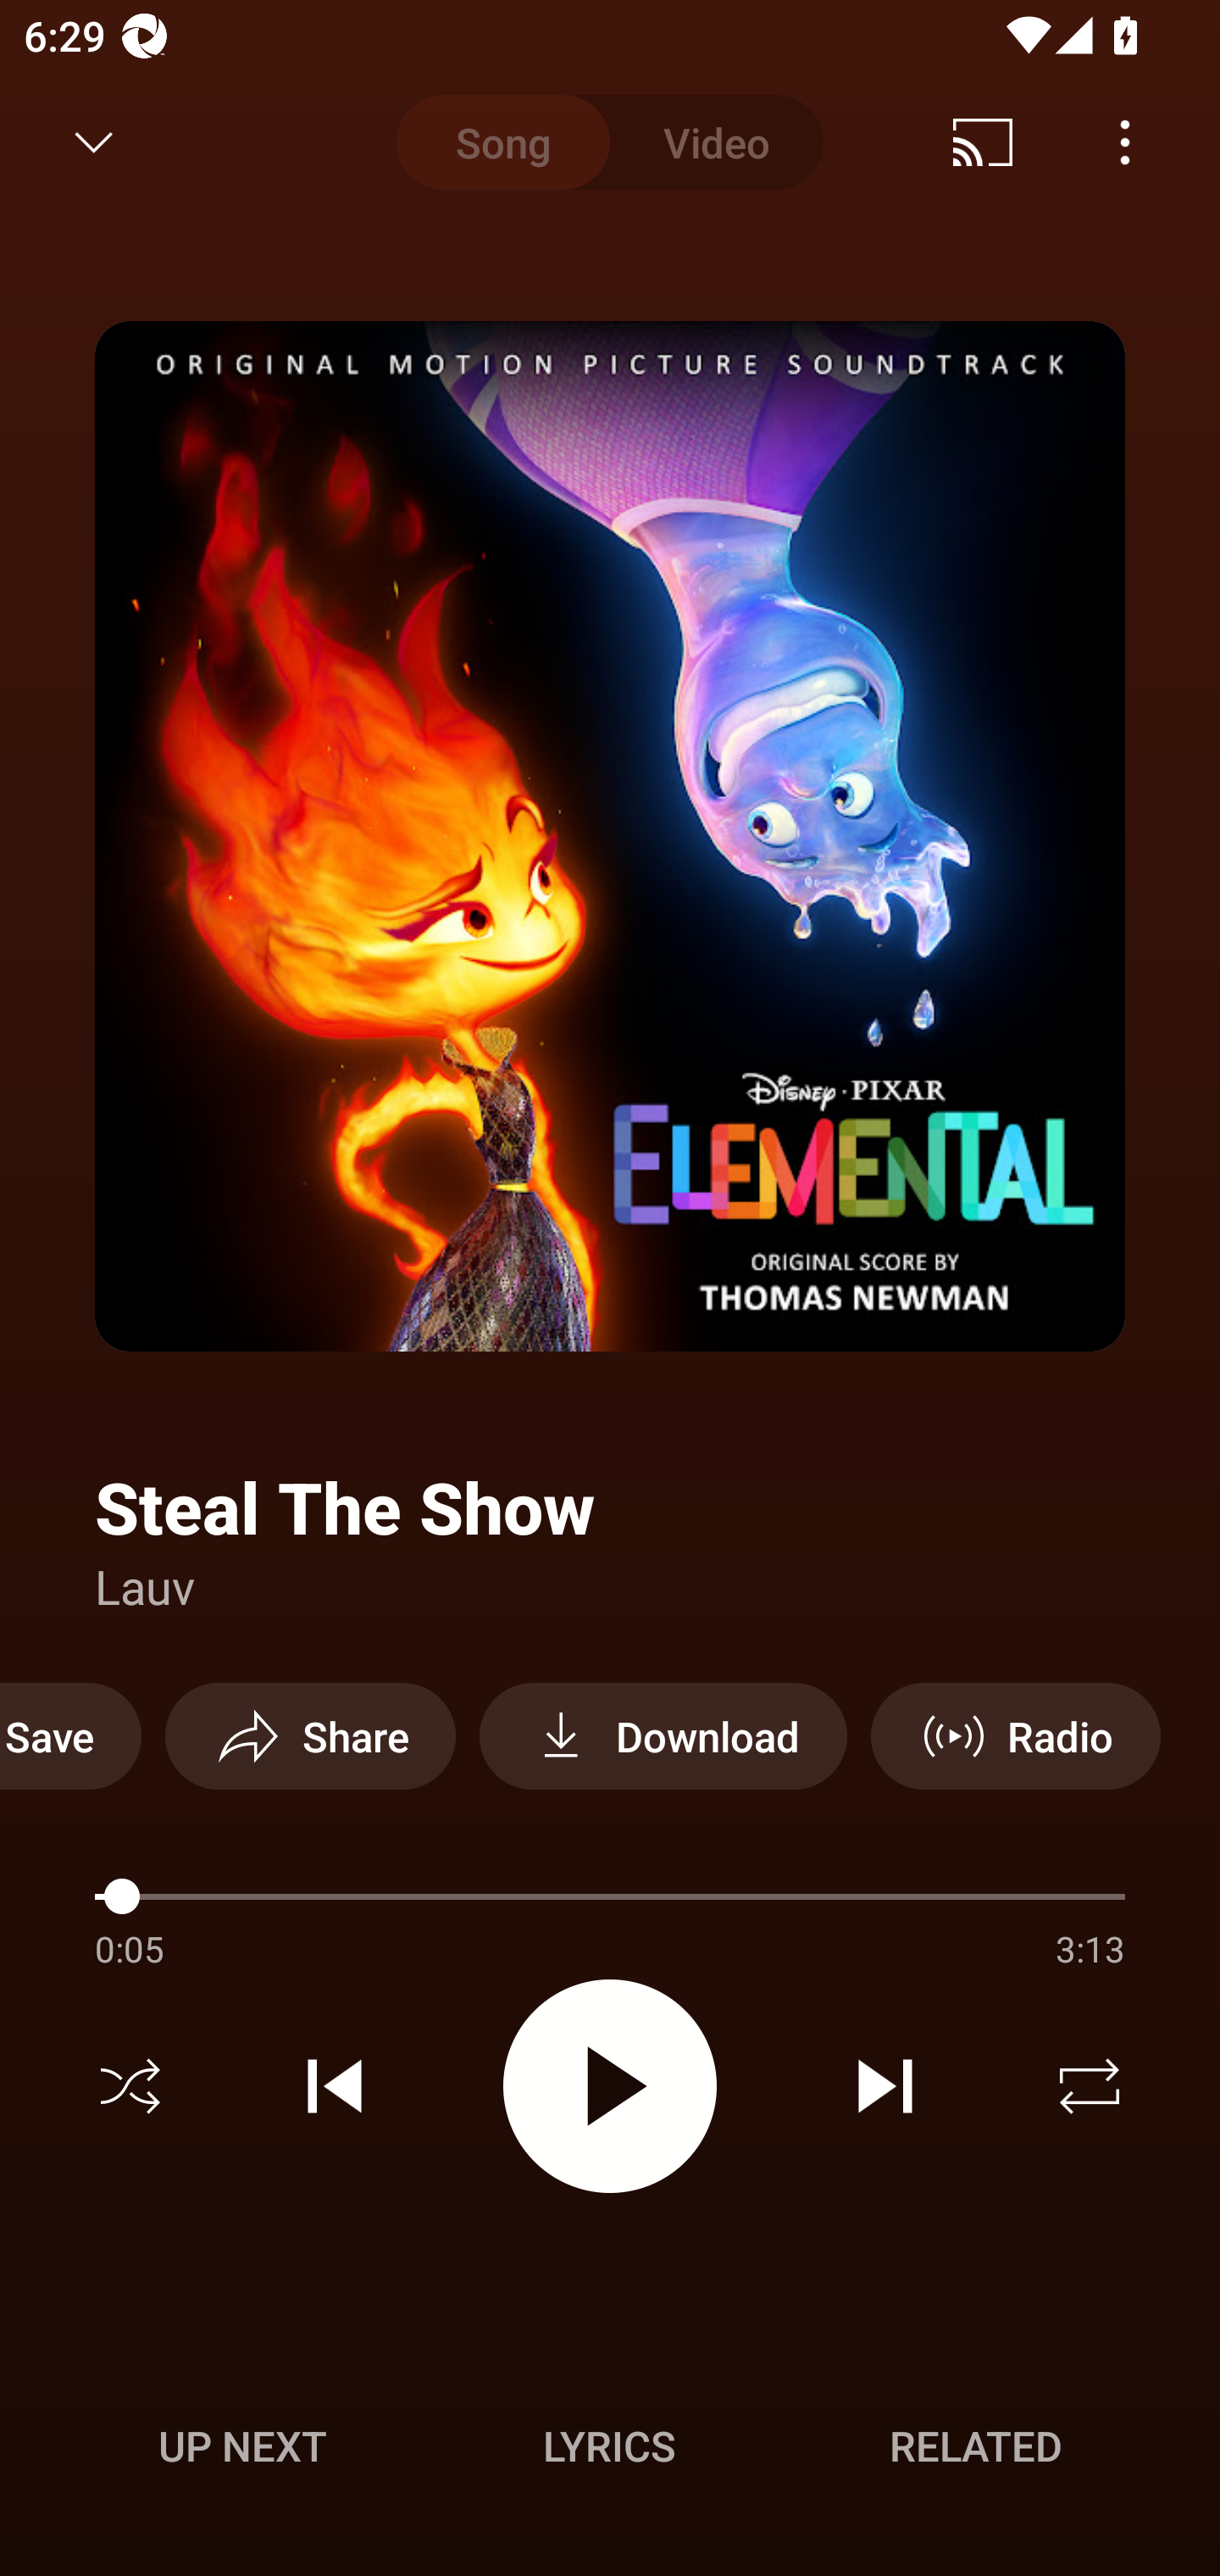 The image size is (1220, 2576). I want to click on Play video, so click(610, 2085).